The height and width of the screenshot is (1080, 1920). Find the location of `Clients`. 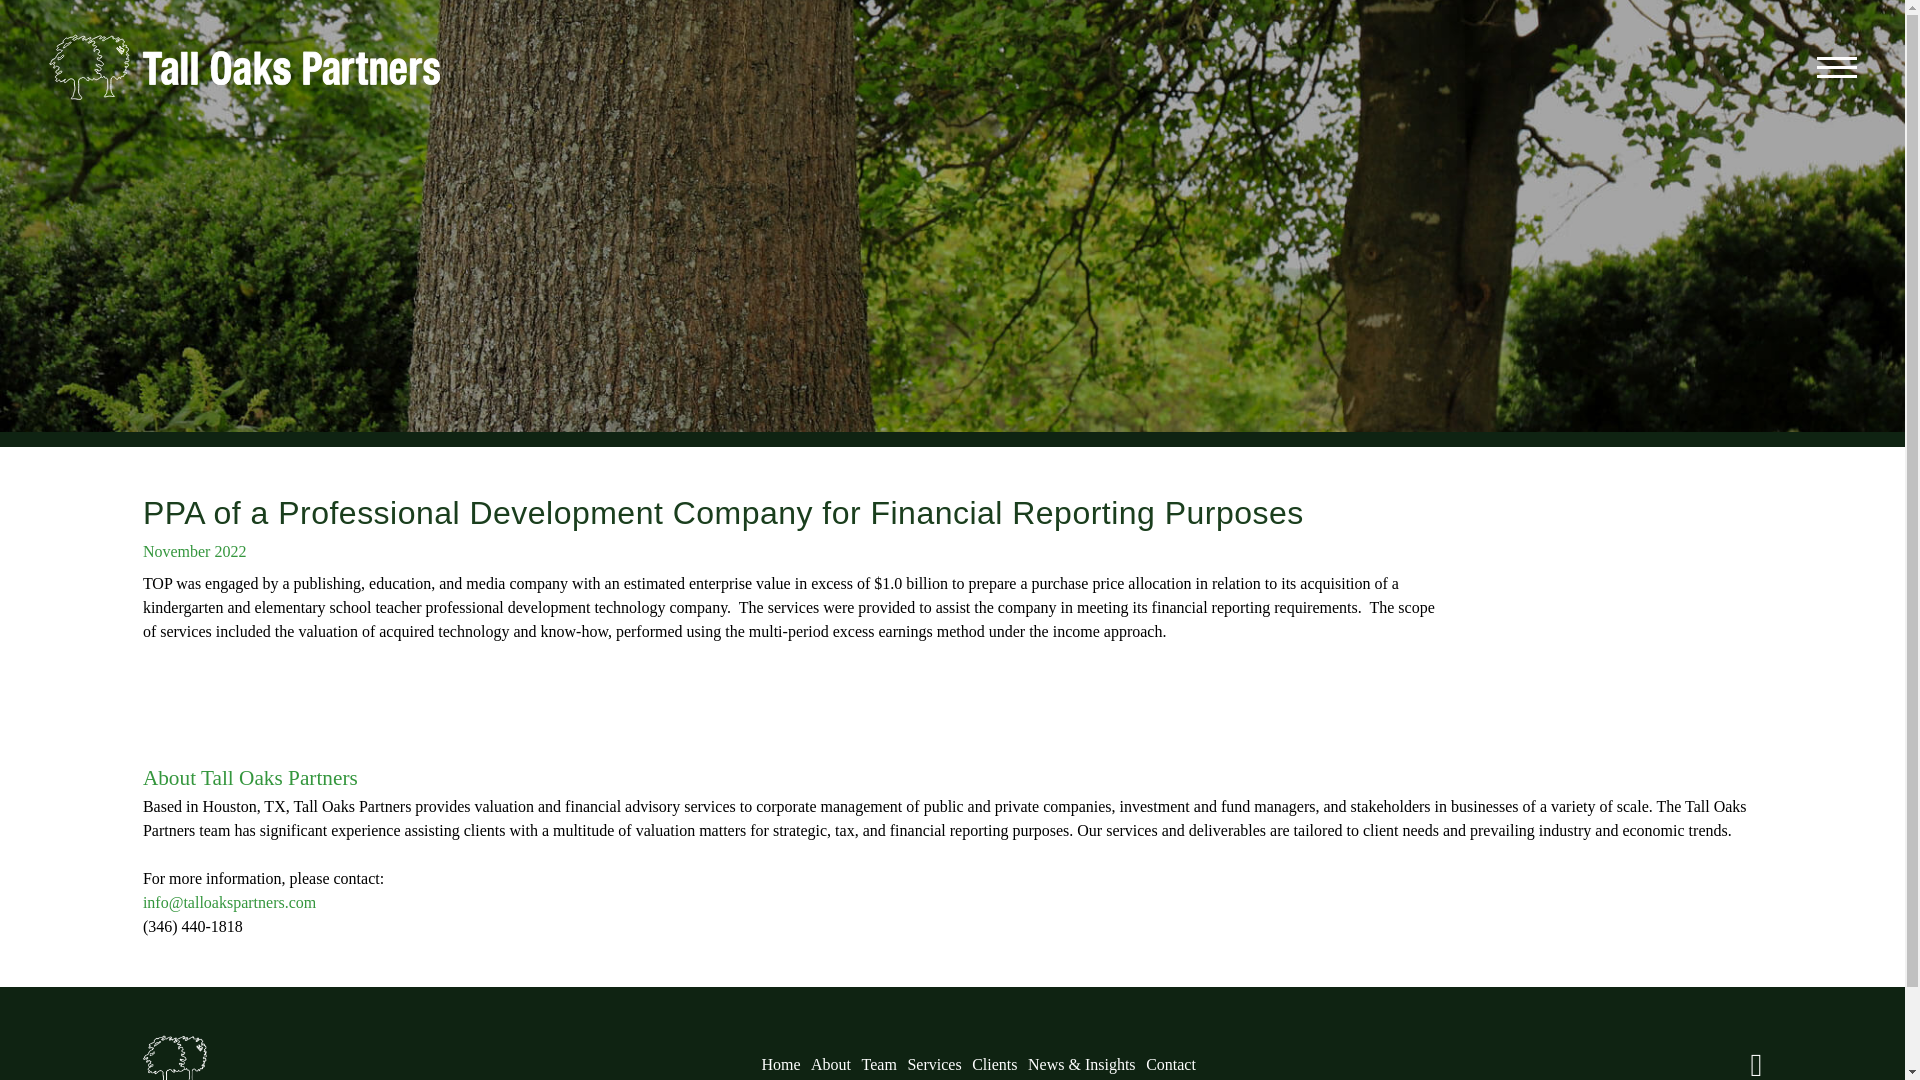

Clients is located at coordinates (994, 1064).